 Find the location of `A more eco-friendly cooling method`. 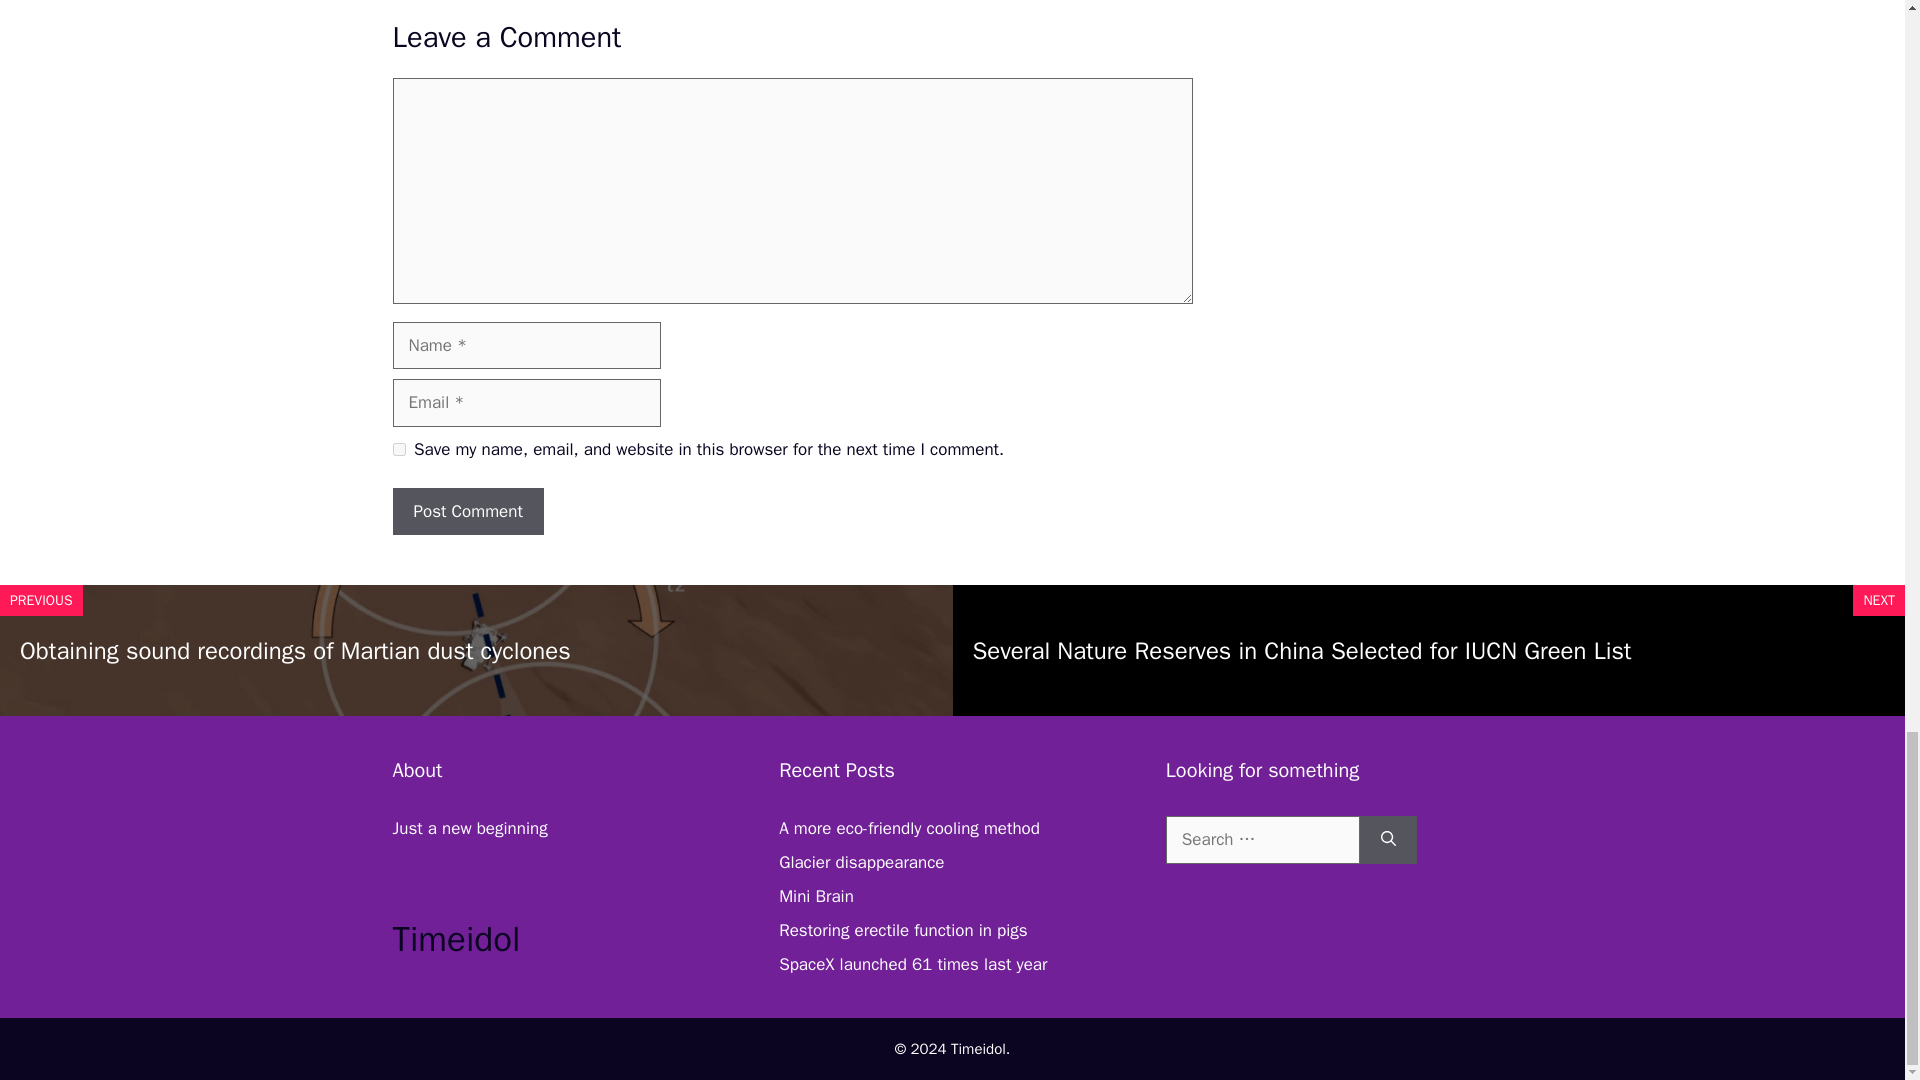

A more eco-friendly cooling method is located at coordinates (910, 828).